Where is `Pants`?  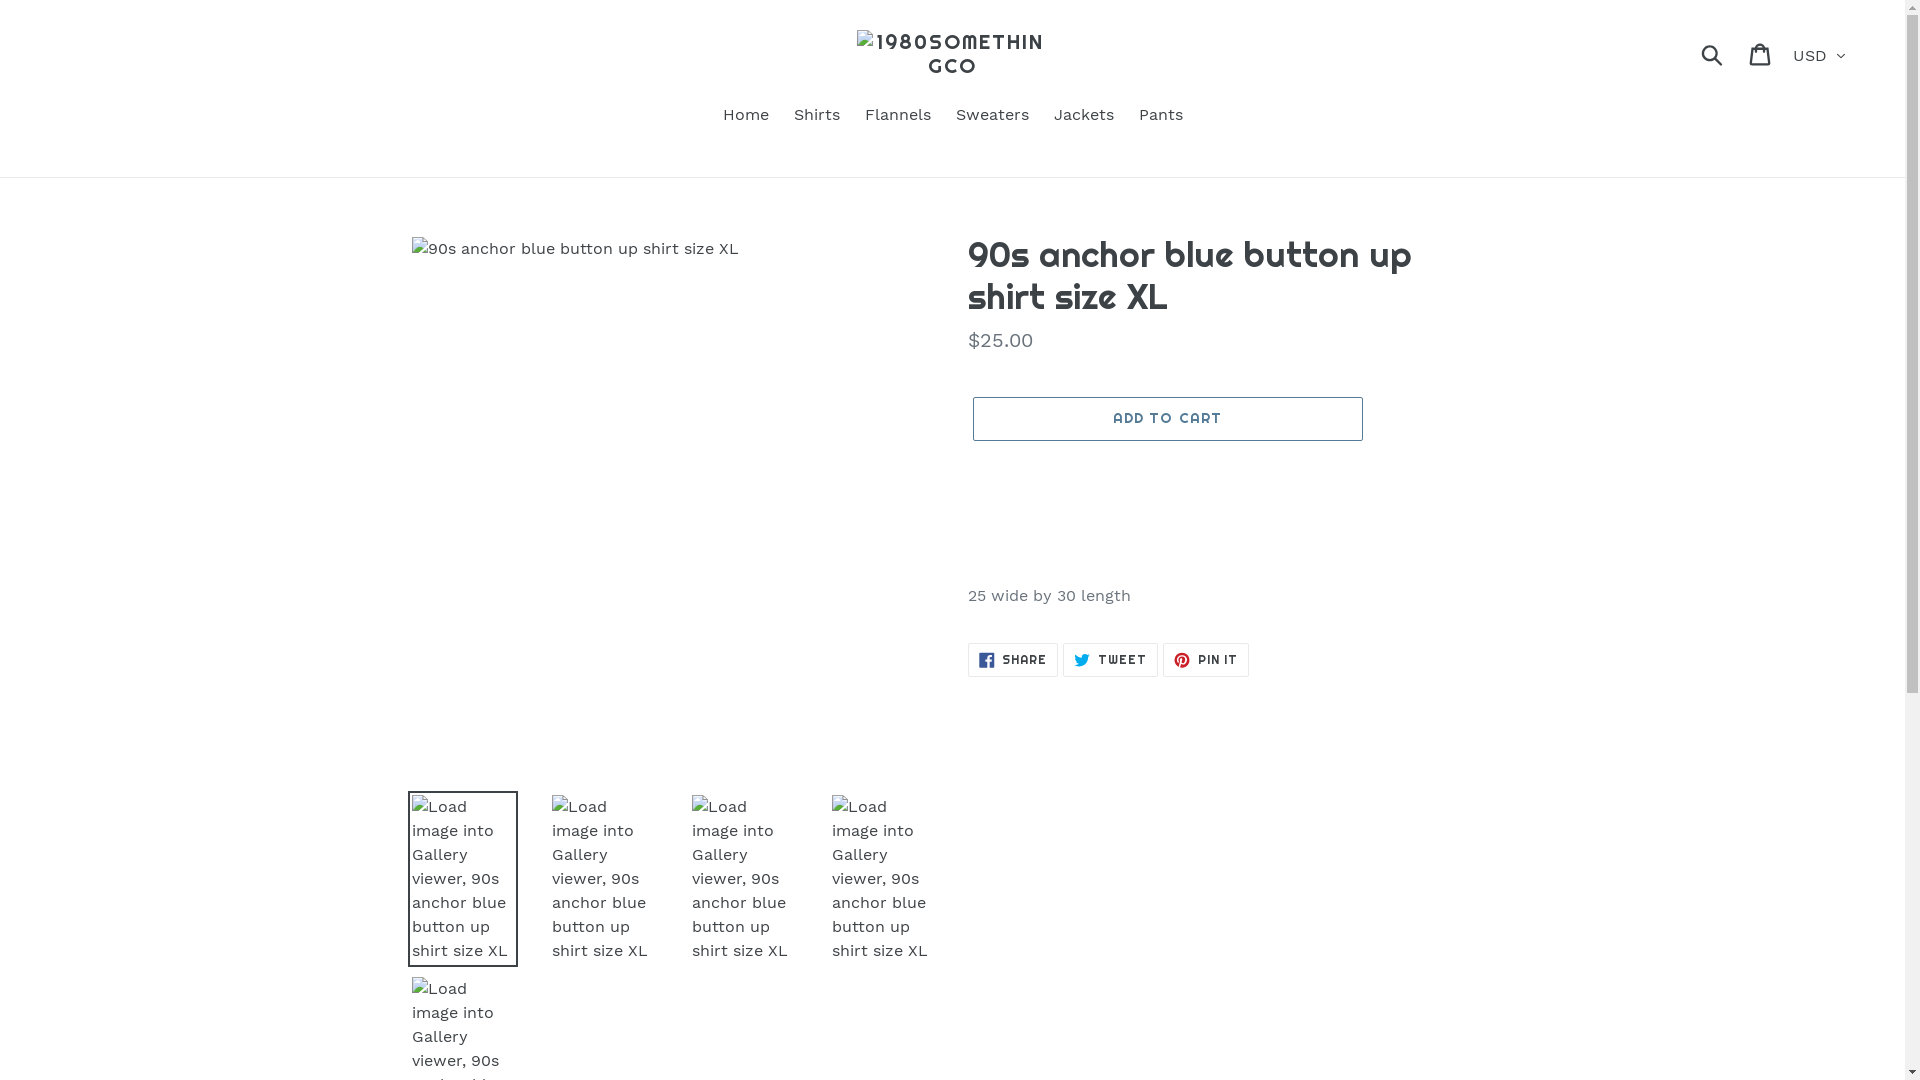
Pants is located at coordinates (1160, 116).